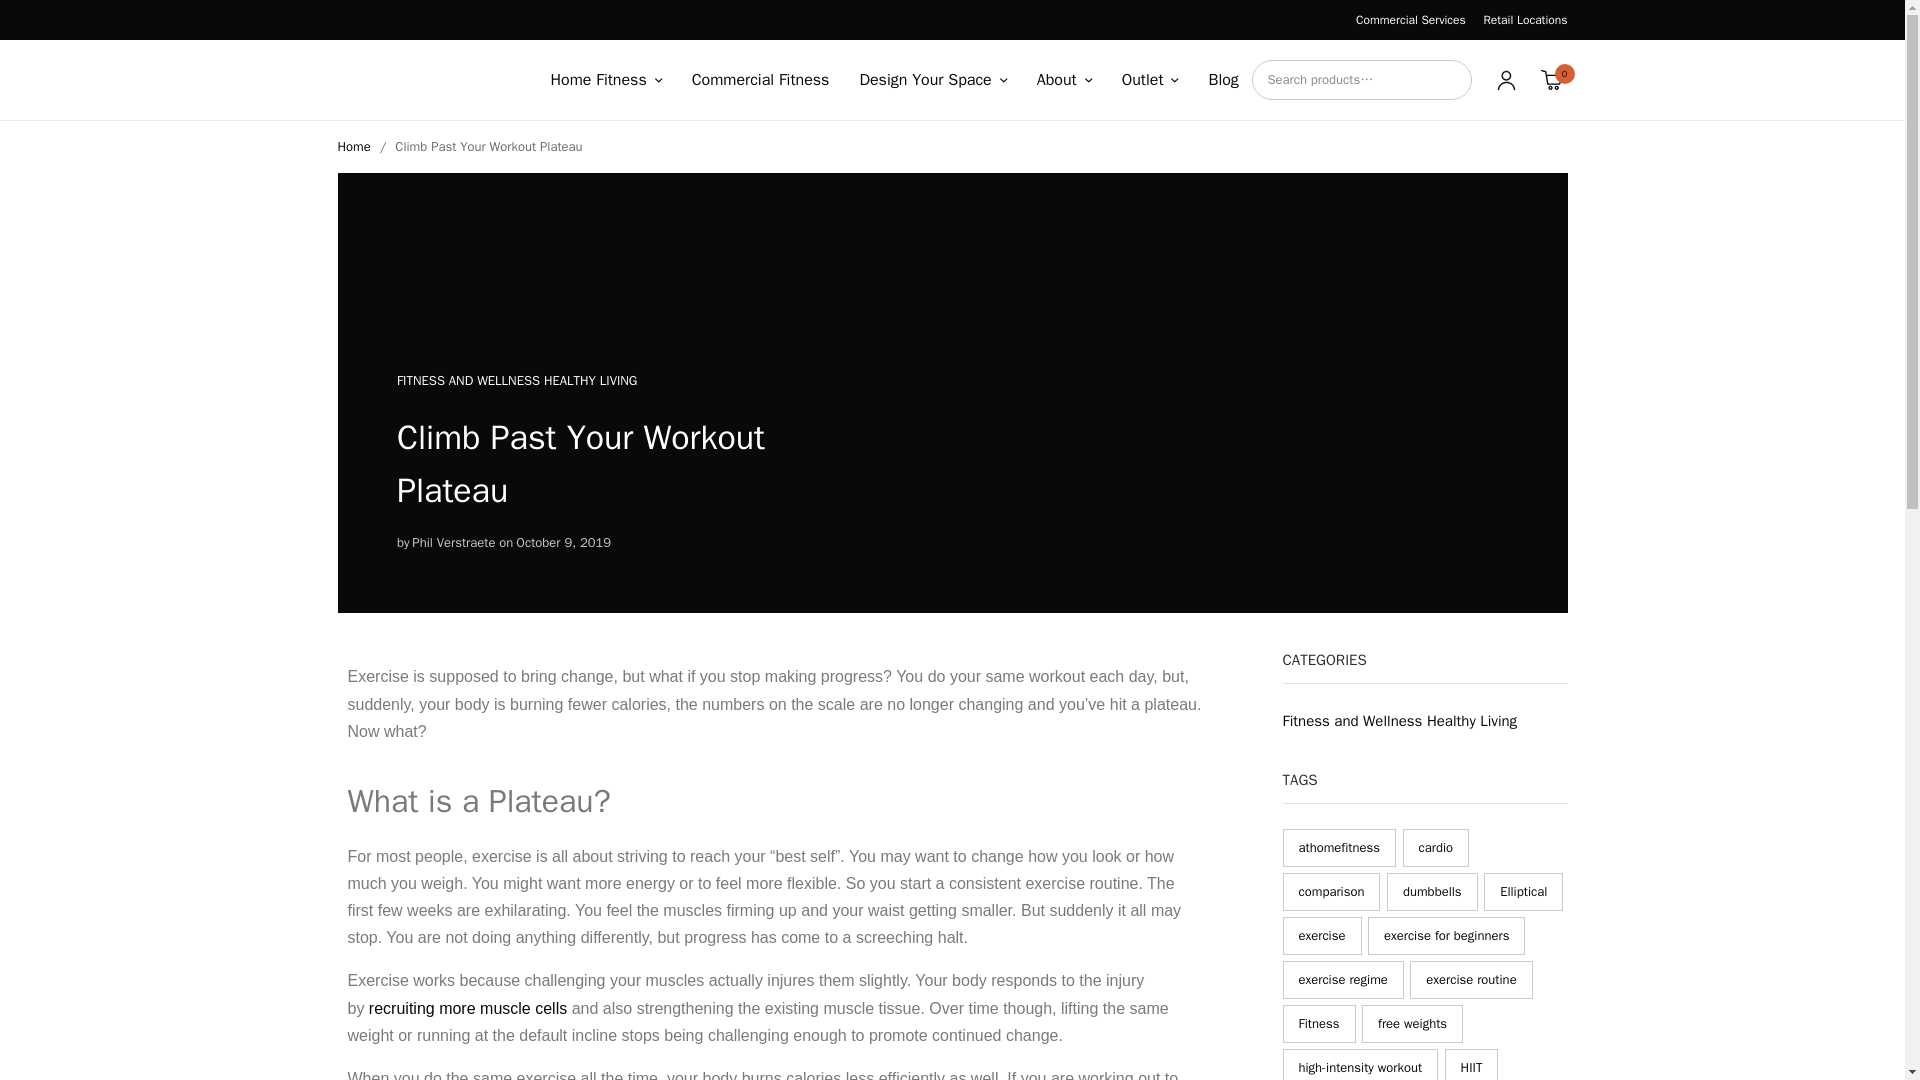  Describe the element at coordinates (1410, 20) in the screenshot. I see `Commercial Services` at that location.